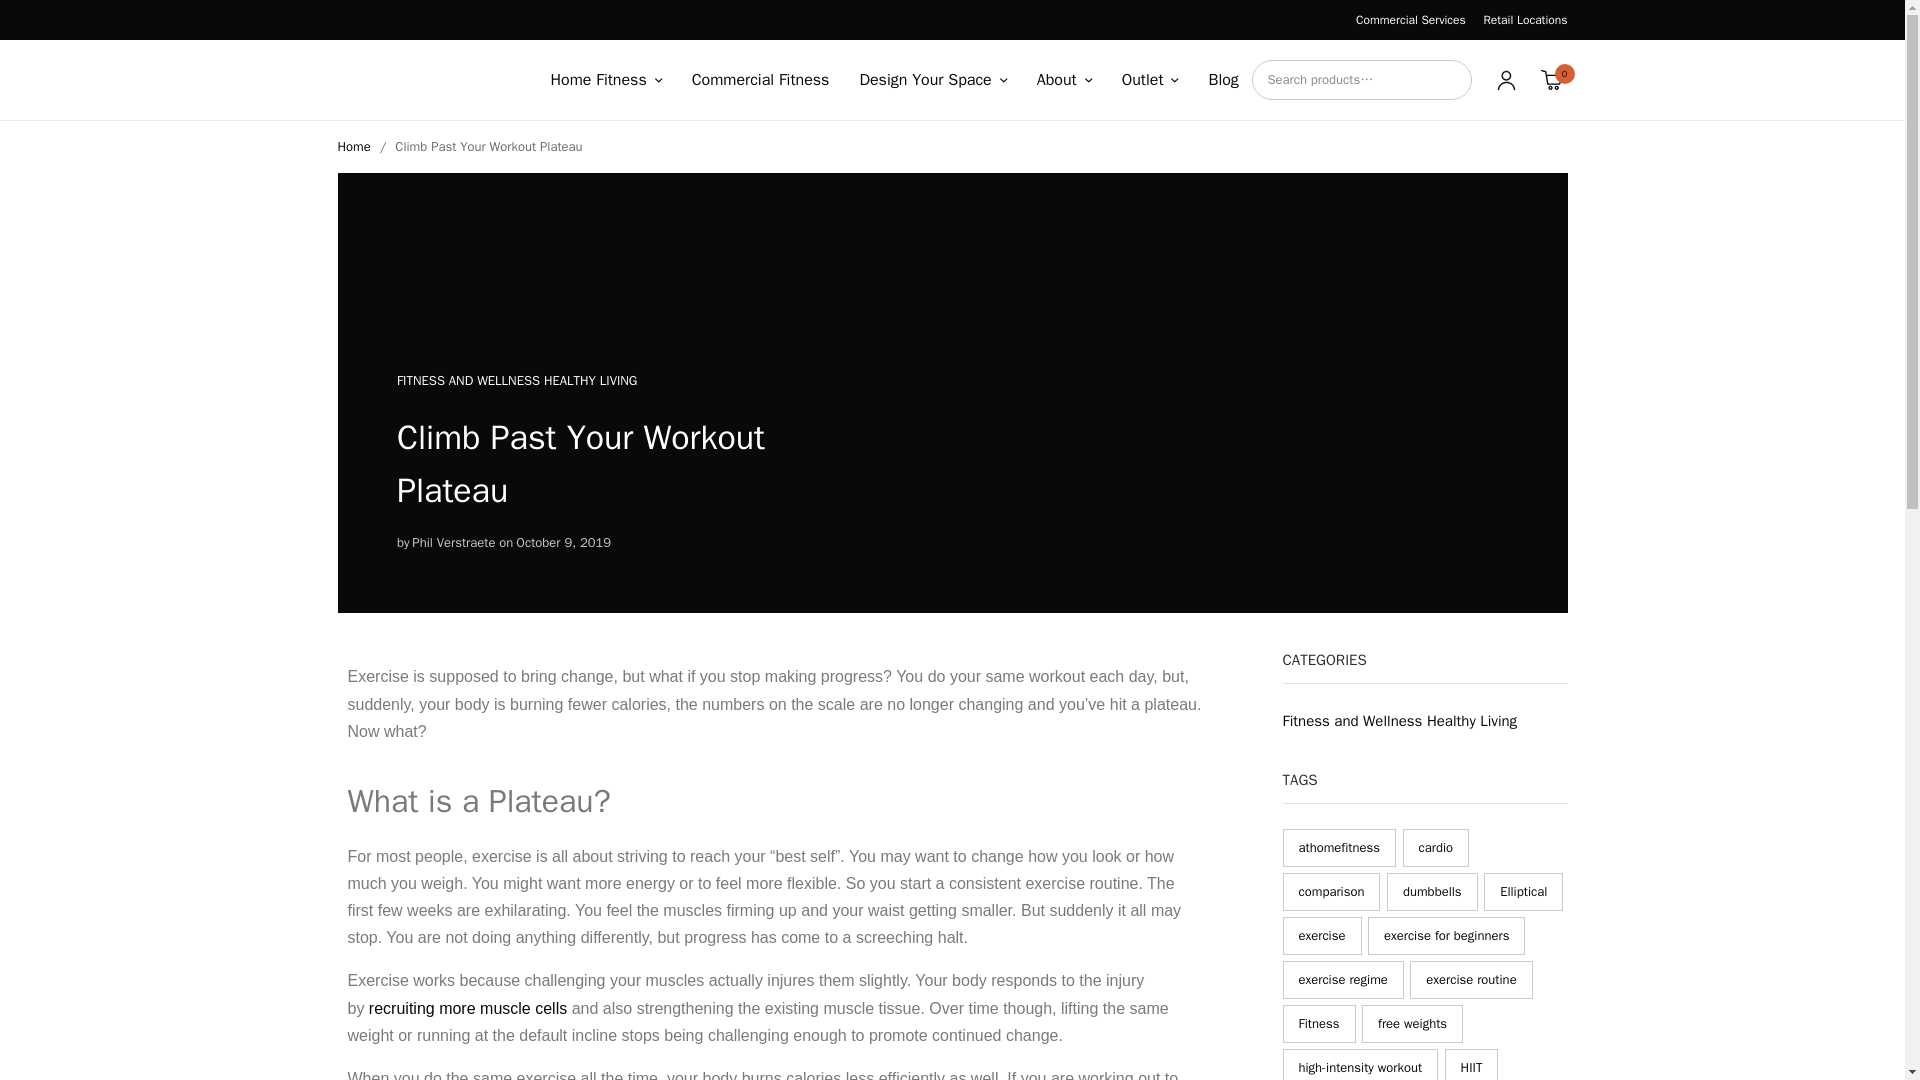  Describe the element at coordinates (1410, 20) in the screenshot. I see `Commercial Services` at that location.